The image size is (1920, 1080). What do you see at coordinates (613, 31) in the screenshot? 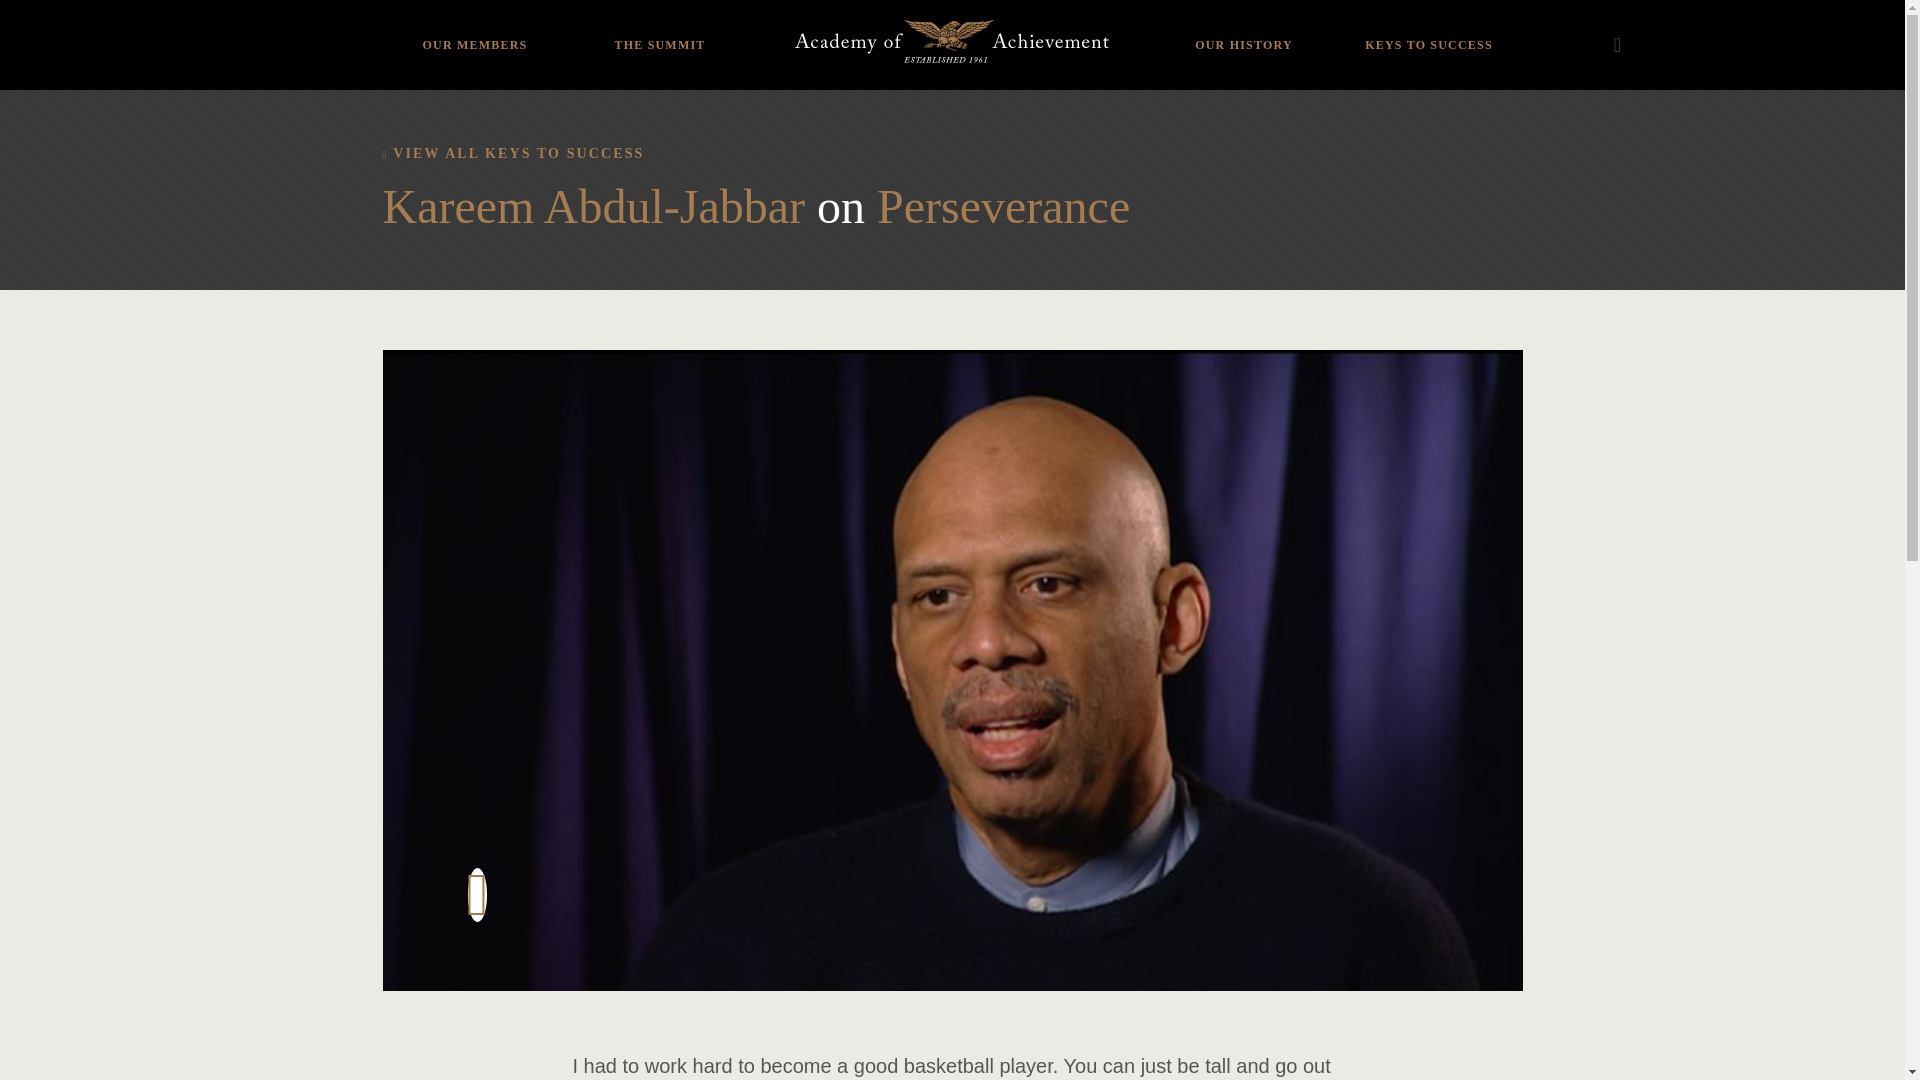
I see `2002` at bounding box center [613, 31].